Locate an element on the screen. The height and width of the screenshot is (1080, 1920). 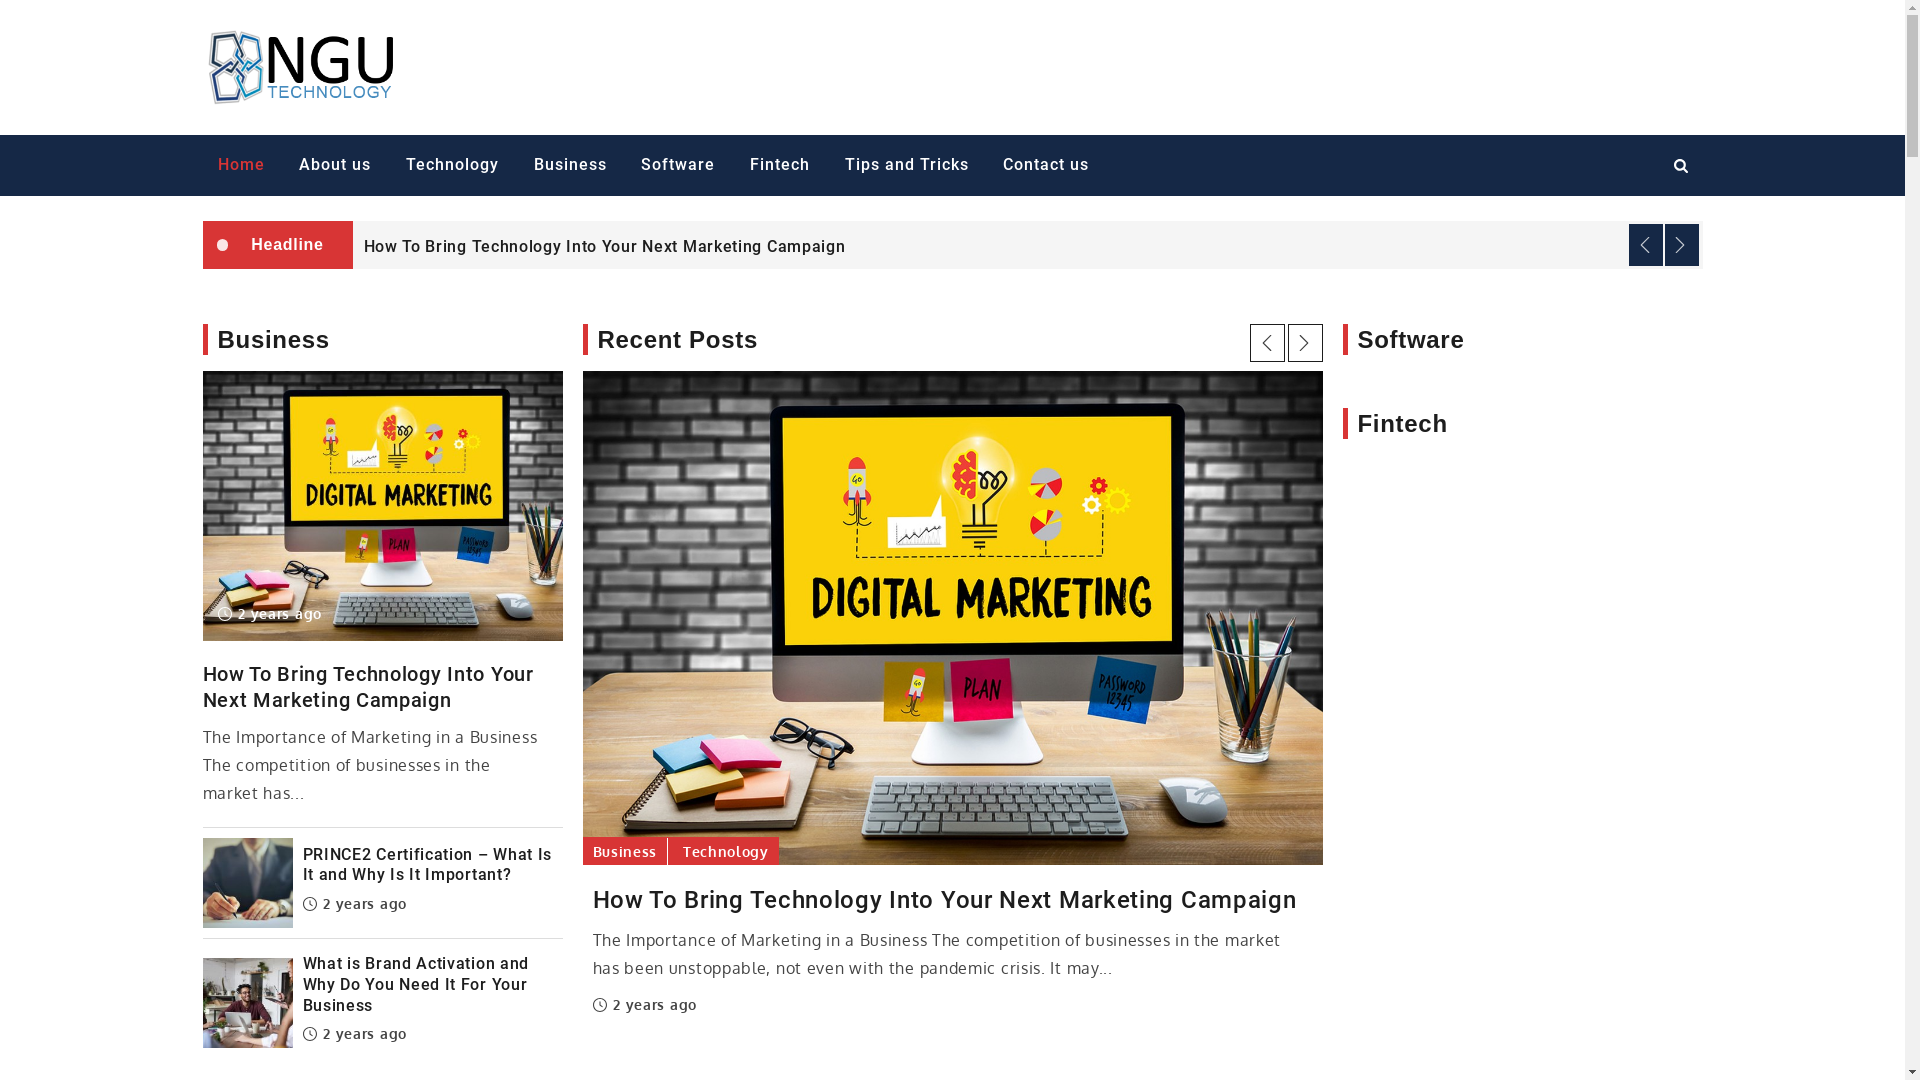
Contact us is located at coordinates (1046, 166).